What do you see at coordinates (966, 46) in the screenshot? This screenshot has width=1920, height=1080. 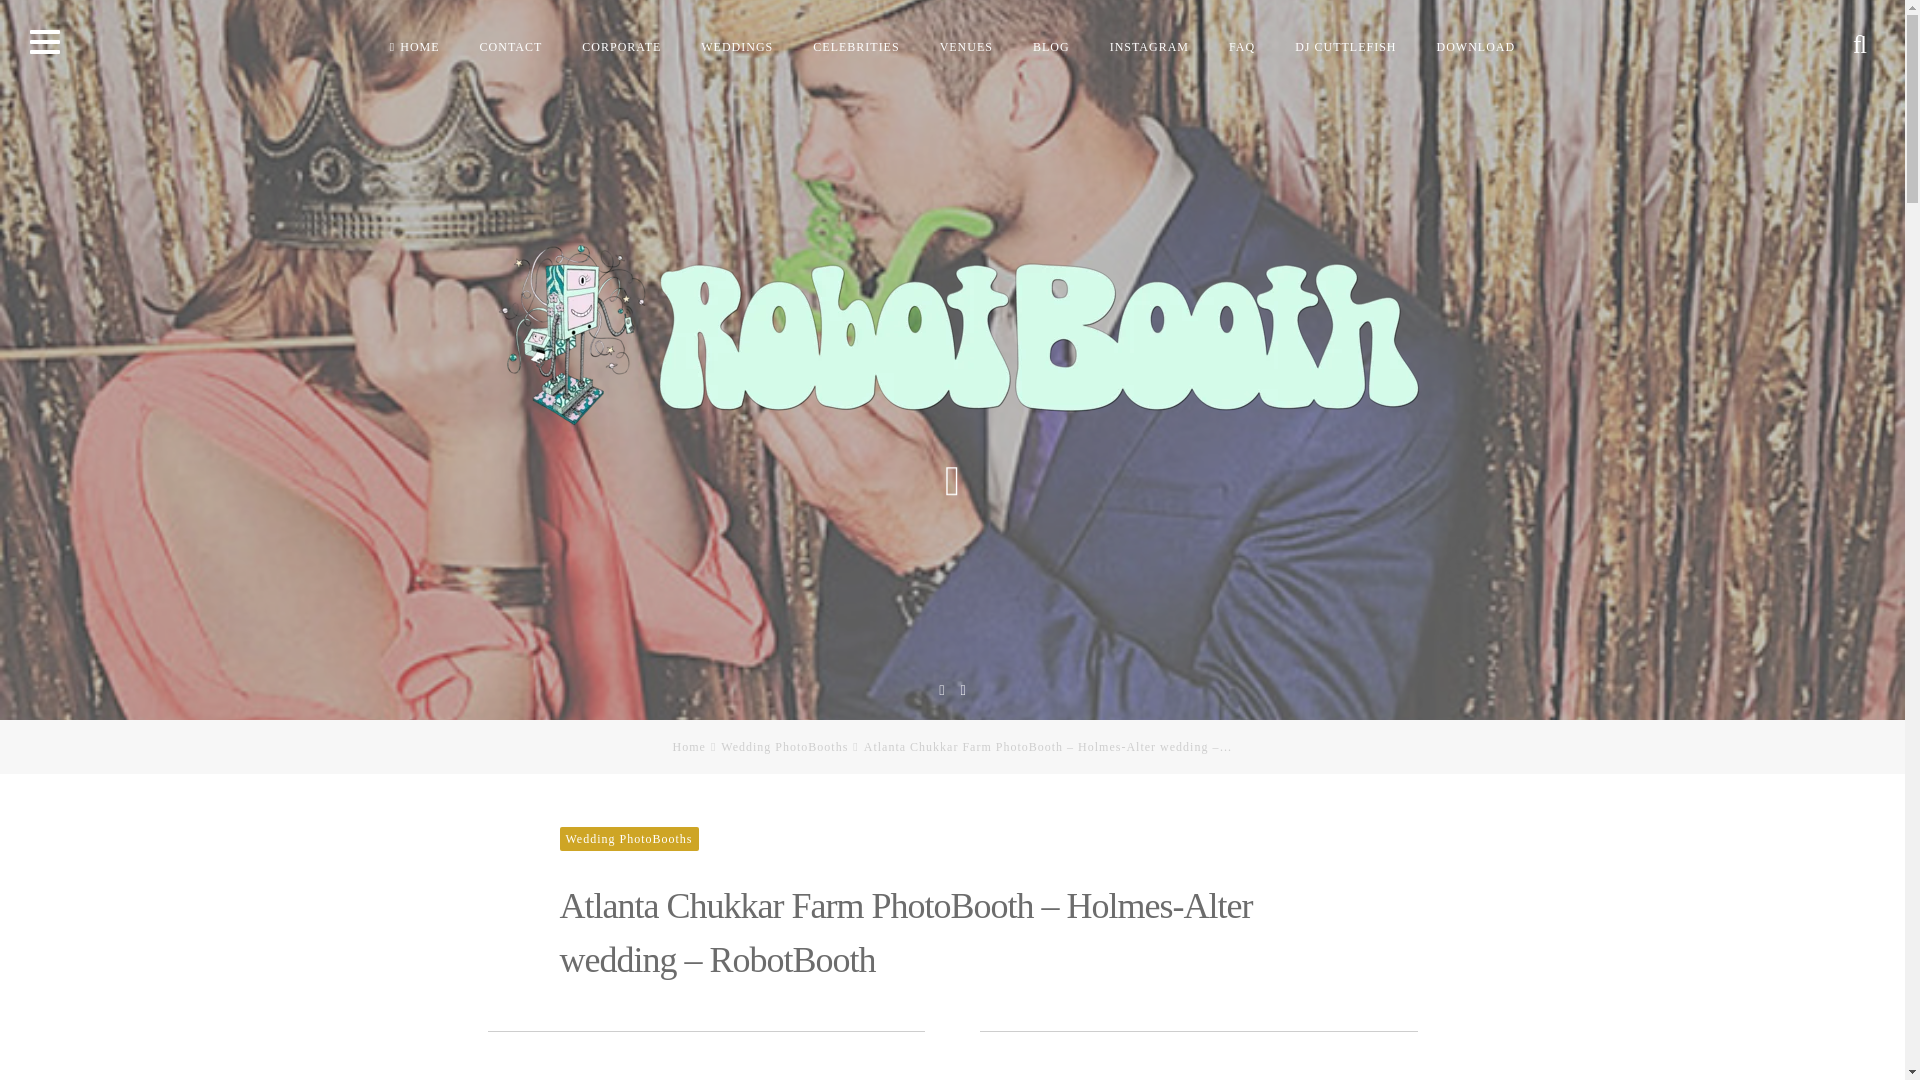 I see `VENUES` at bounding box center [966, 46].